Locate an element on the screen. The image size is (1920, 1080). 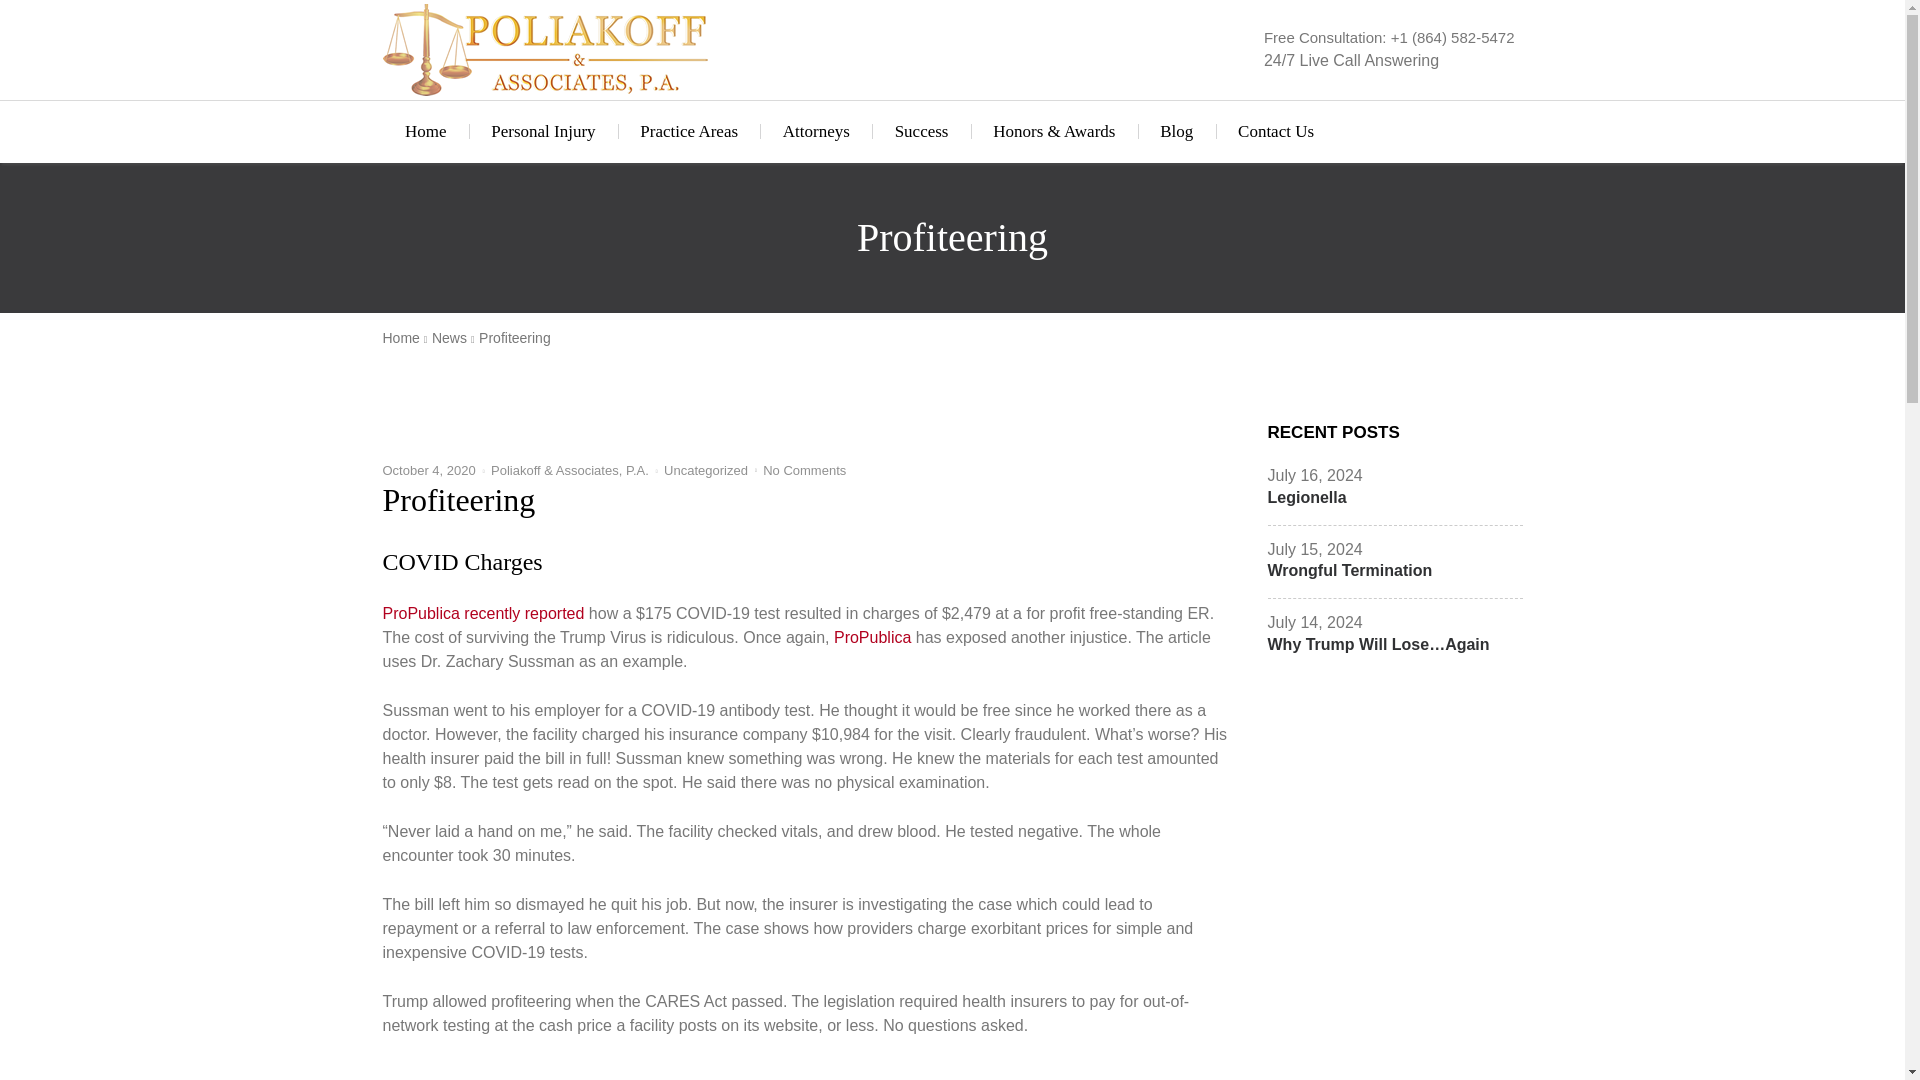
Practice Areas is located at coordinates (689, 132).